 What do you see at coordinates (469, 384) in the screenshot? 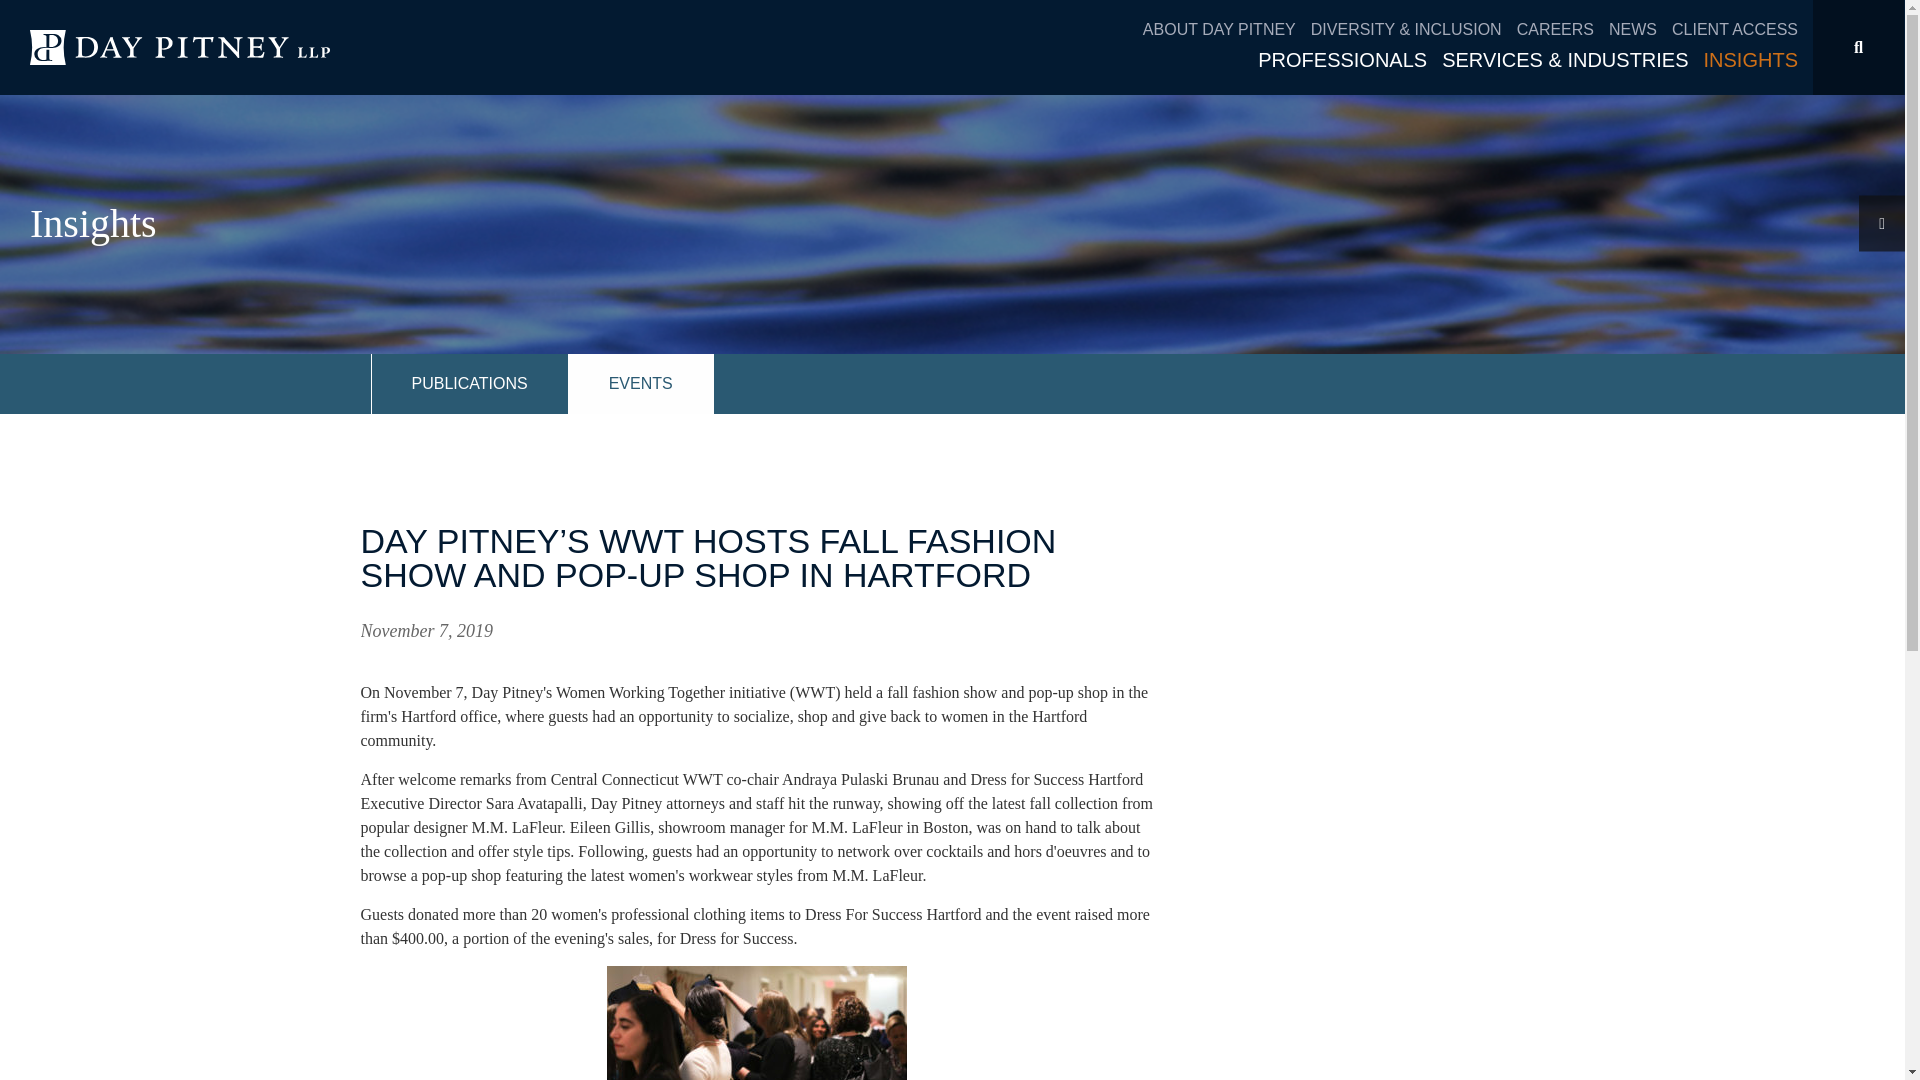
I see `PUBLICATIONS` at bounding box center [469, 384].